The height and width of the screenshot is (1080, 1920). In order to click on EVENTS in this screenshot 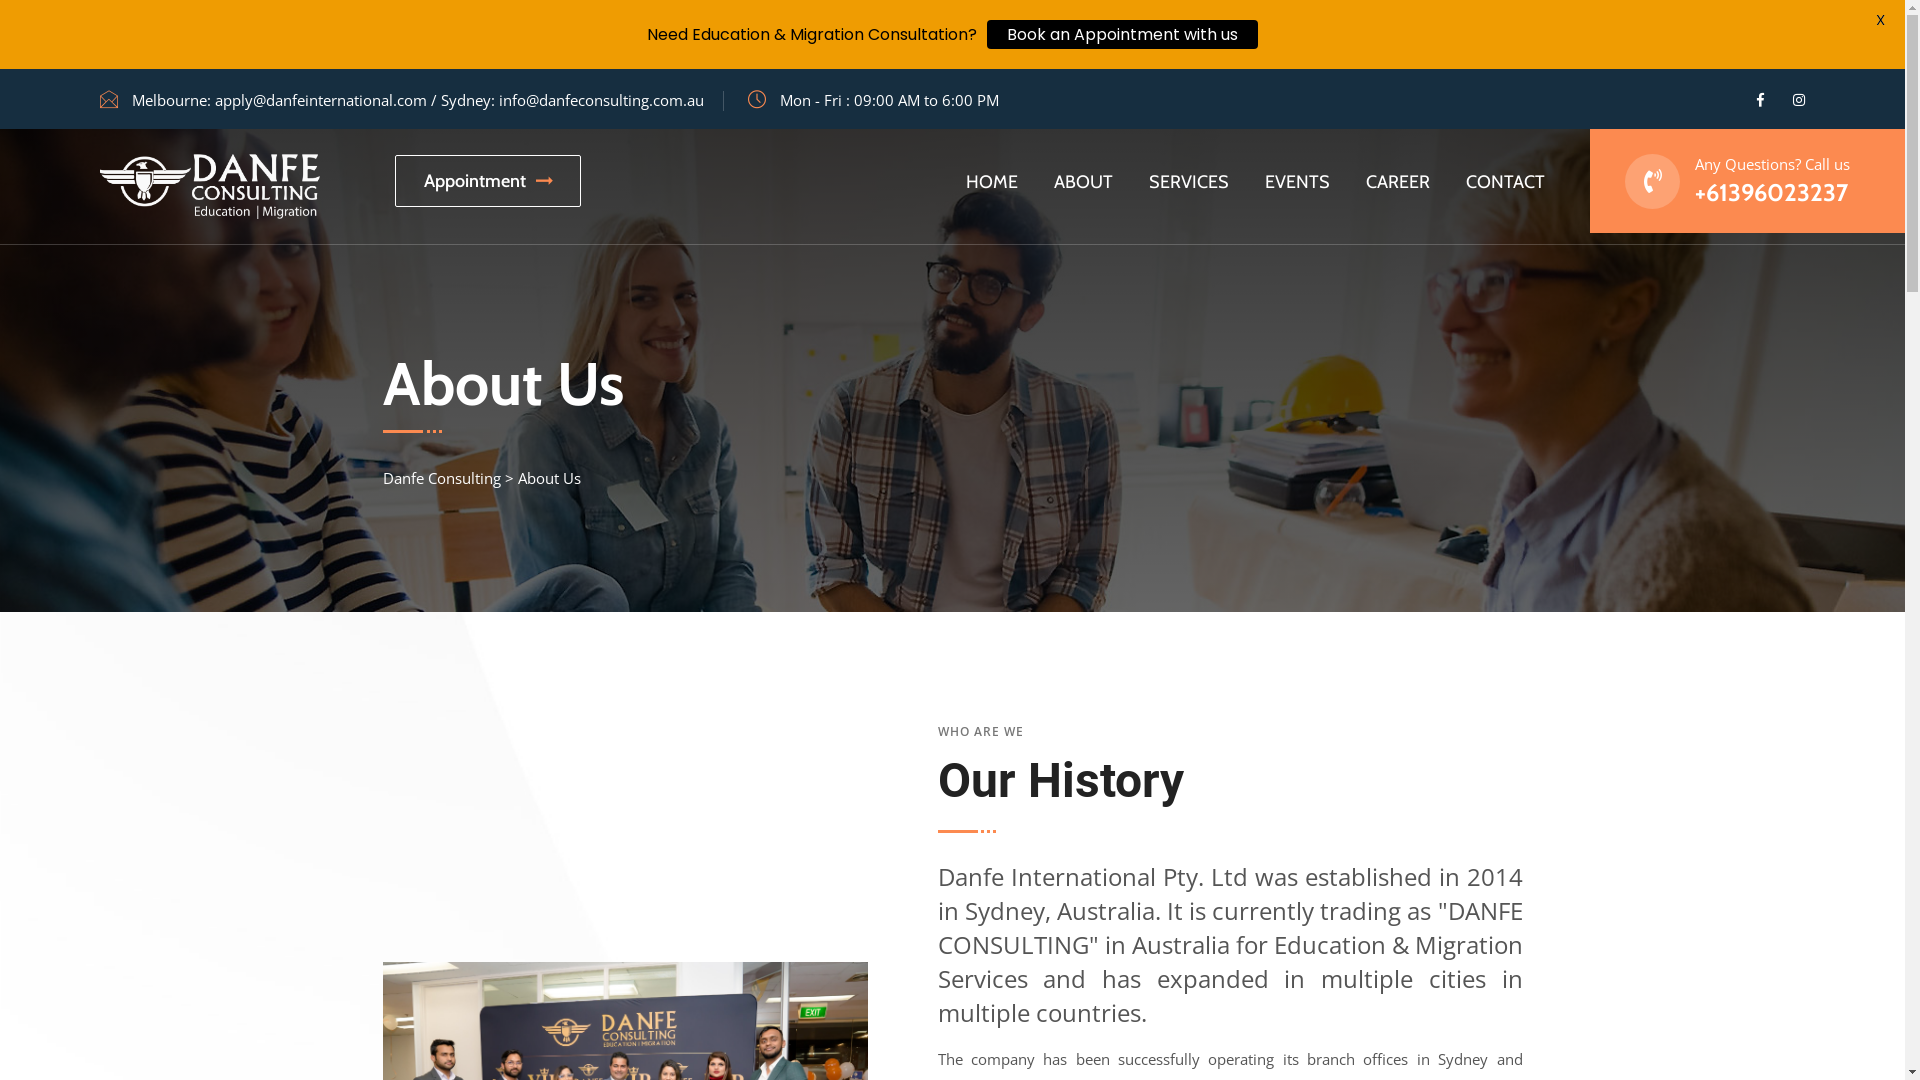, I will do `click(1298, 182)`.